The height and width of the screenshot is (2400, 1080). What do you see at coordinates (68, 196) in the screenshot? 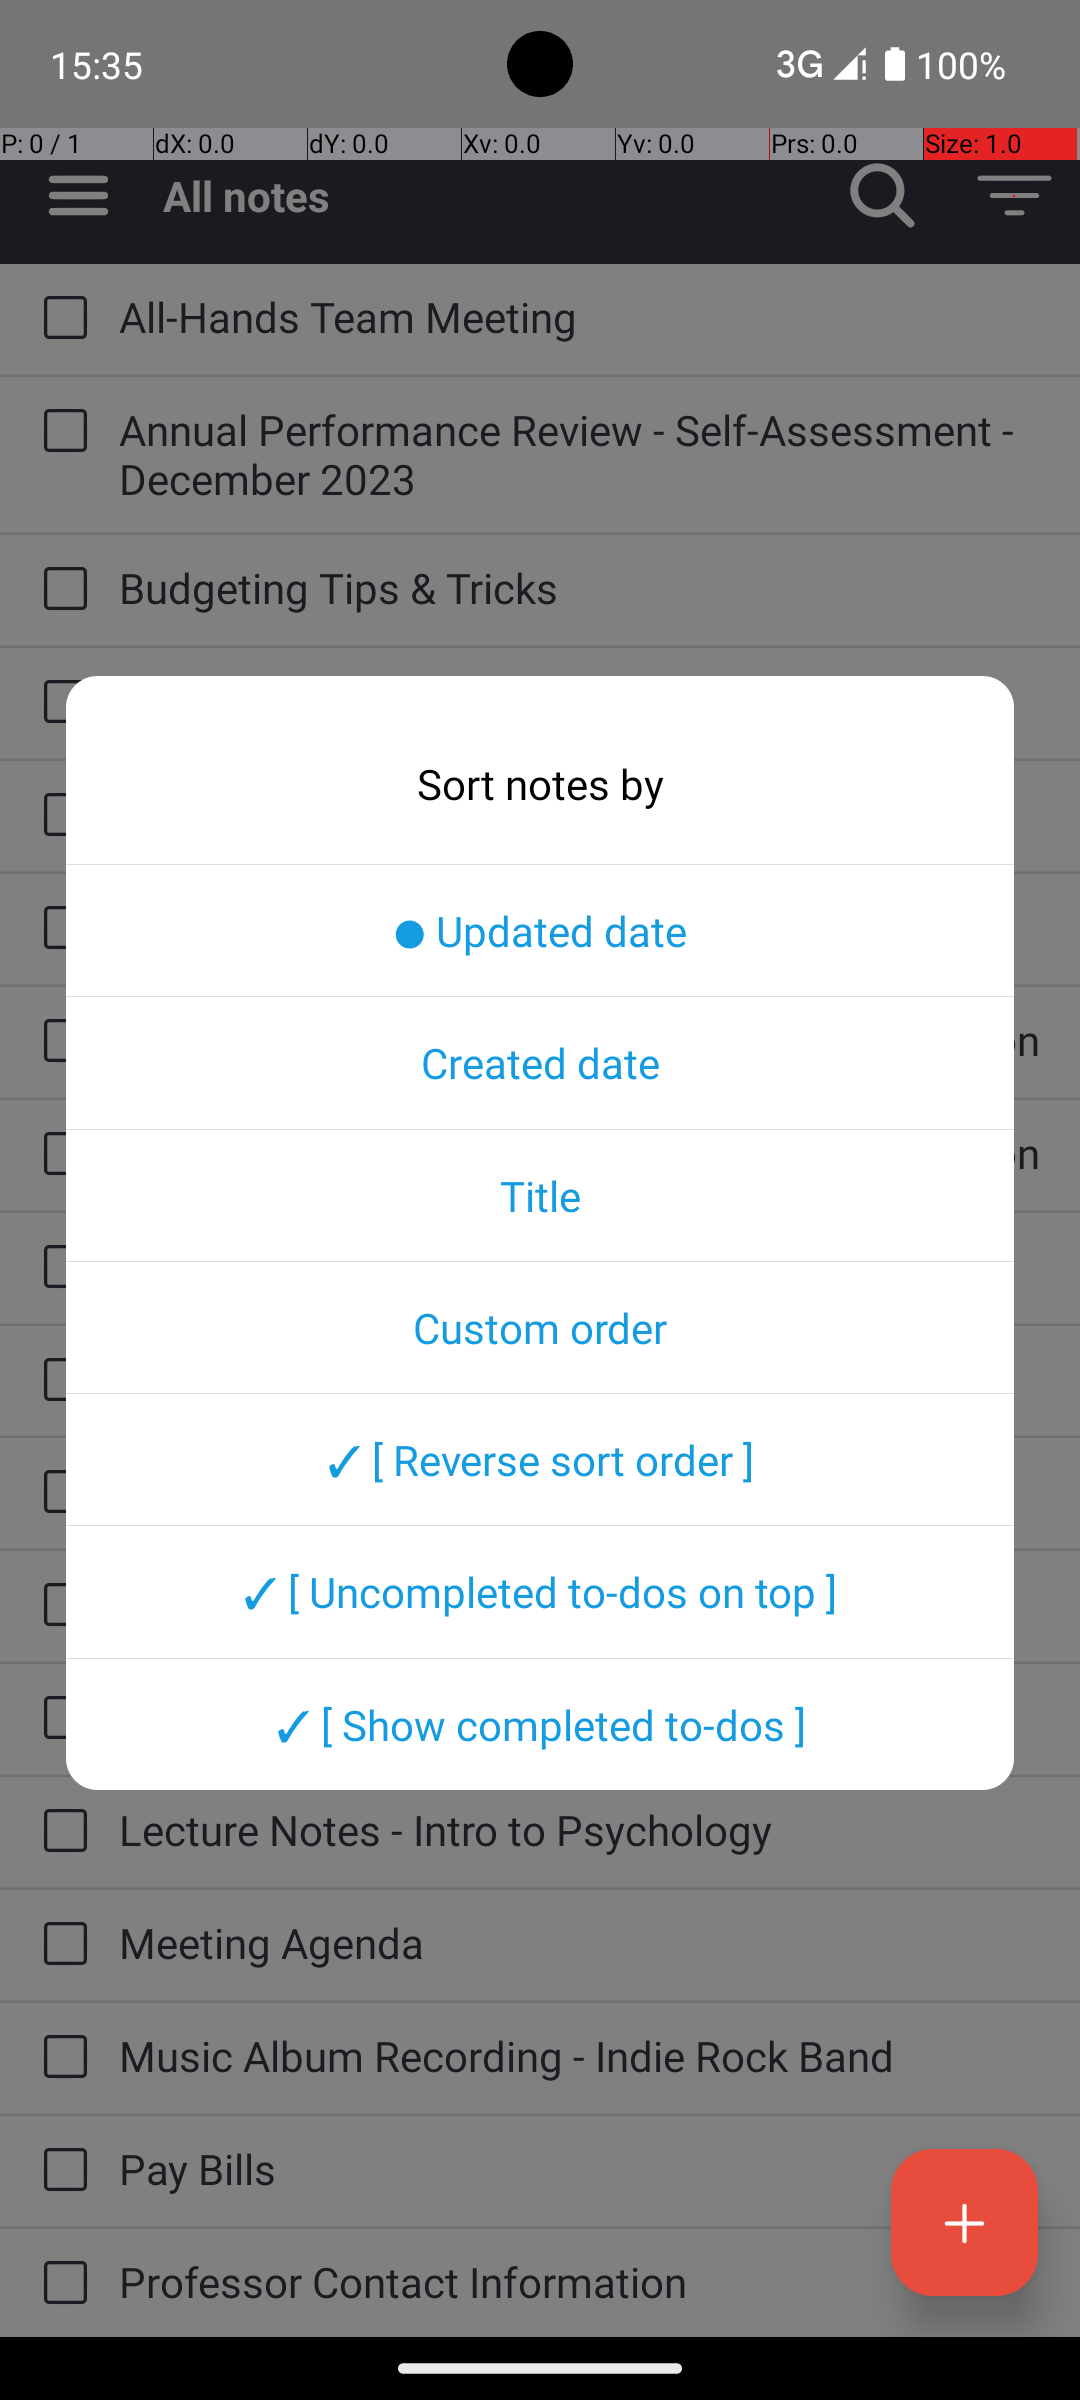
I see `Sidebar` at bounding box center [68, 196].